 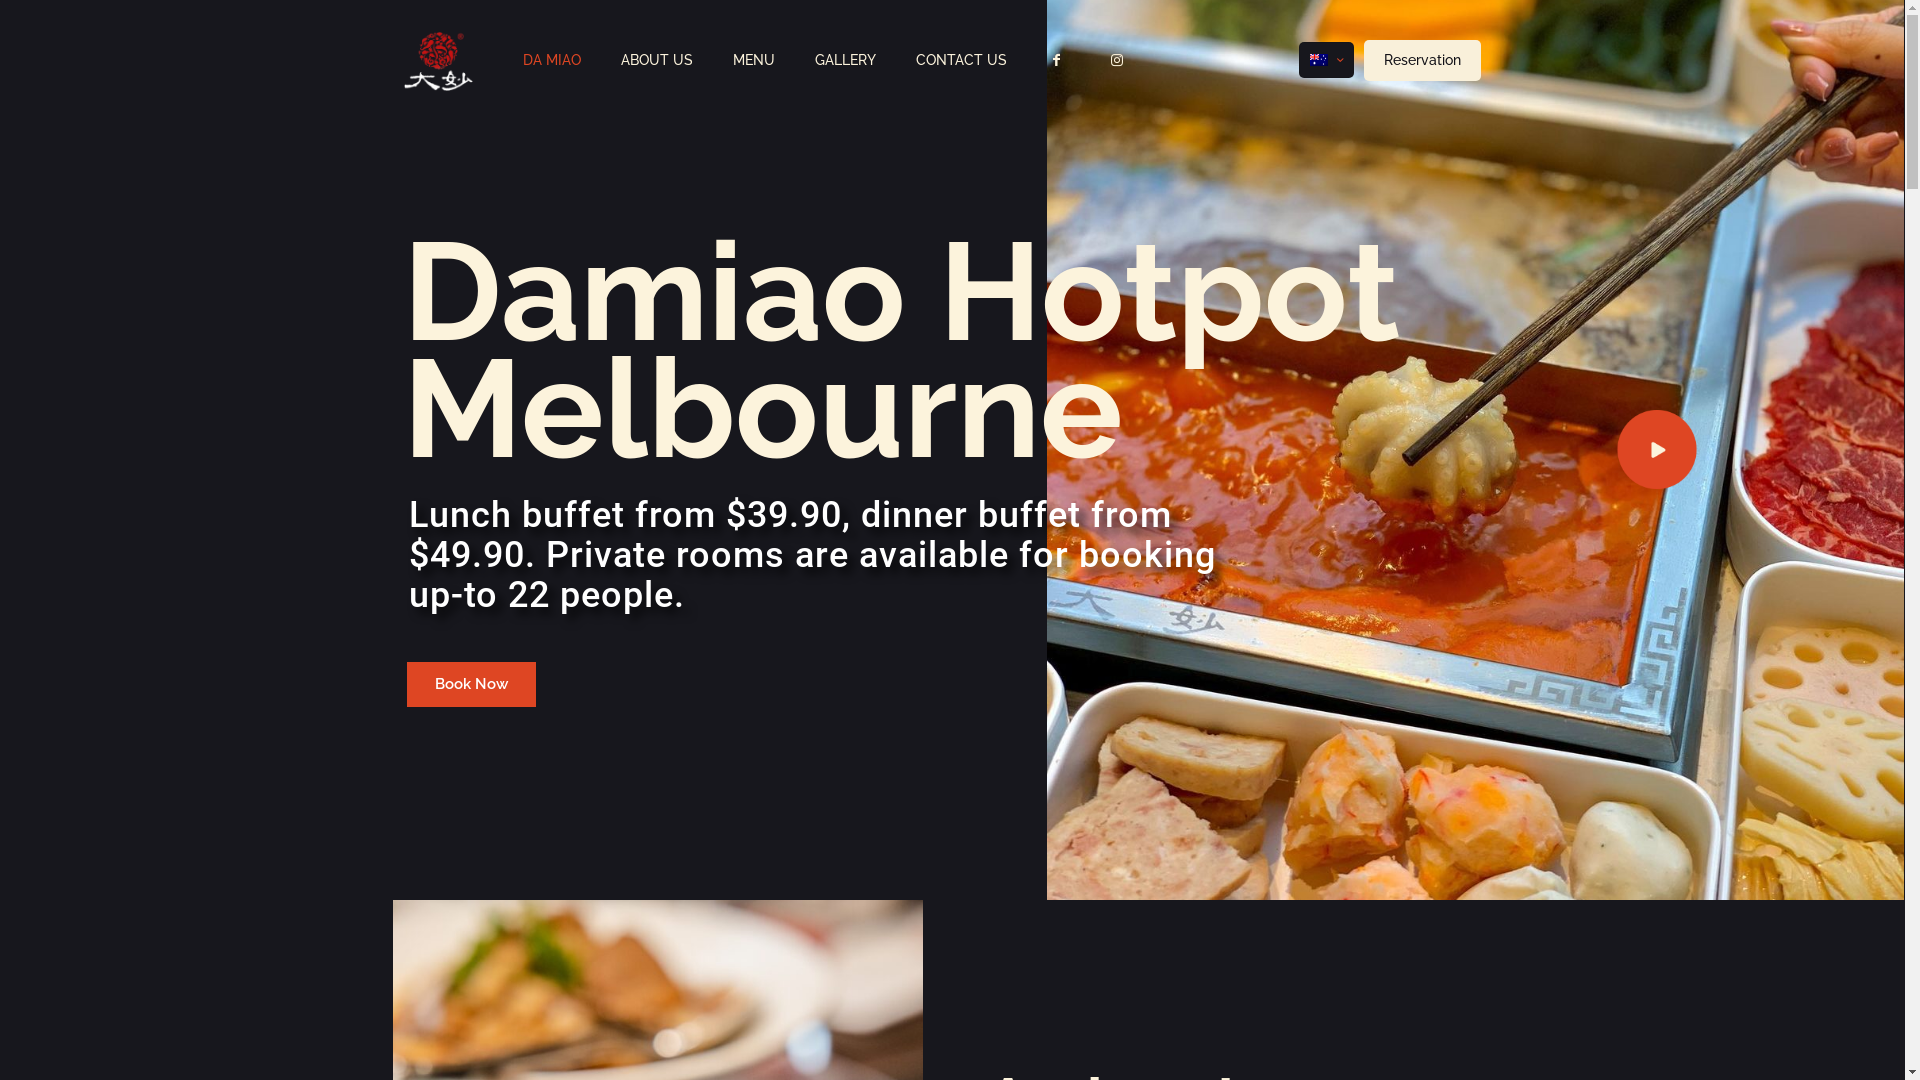 What do you see at coordinates (962, 60) in the screenshot?
I see `CONTACT US` at bounding box center [962, 60].